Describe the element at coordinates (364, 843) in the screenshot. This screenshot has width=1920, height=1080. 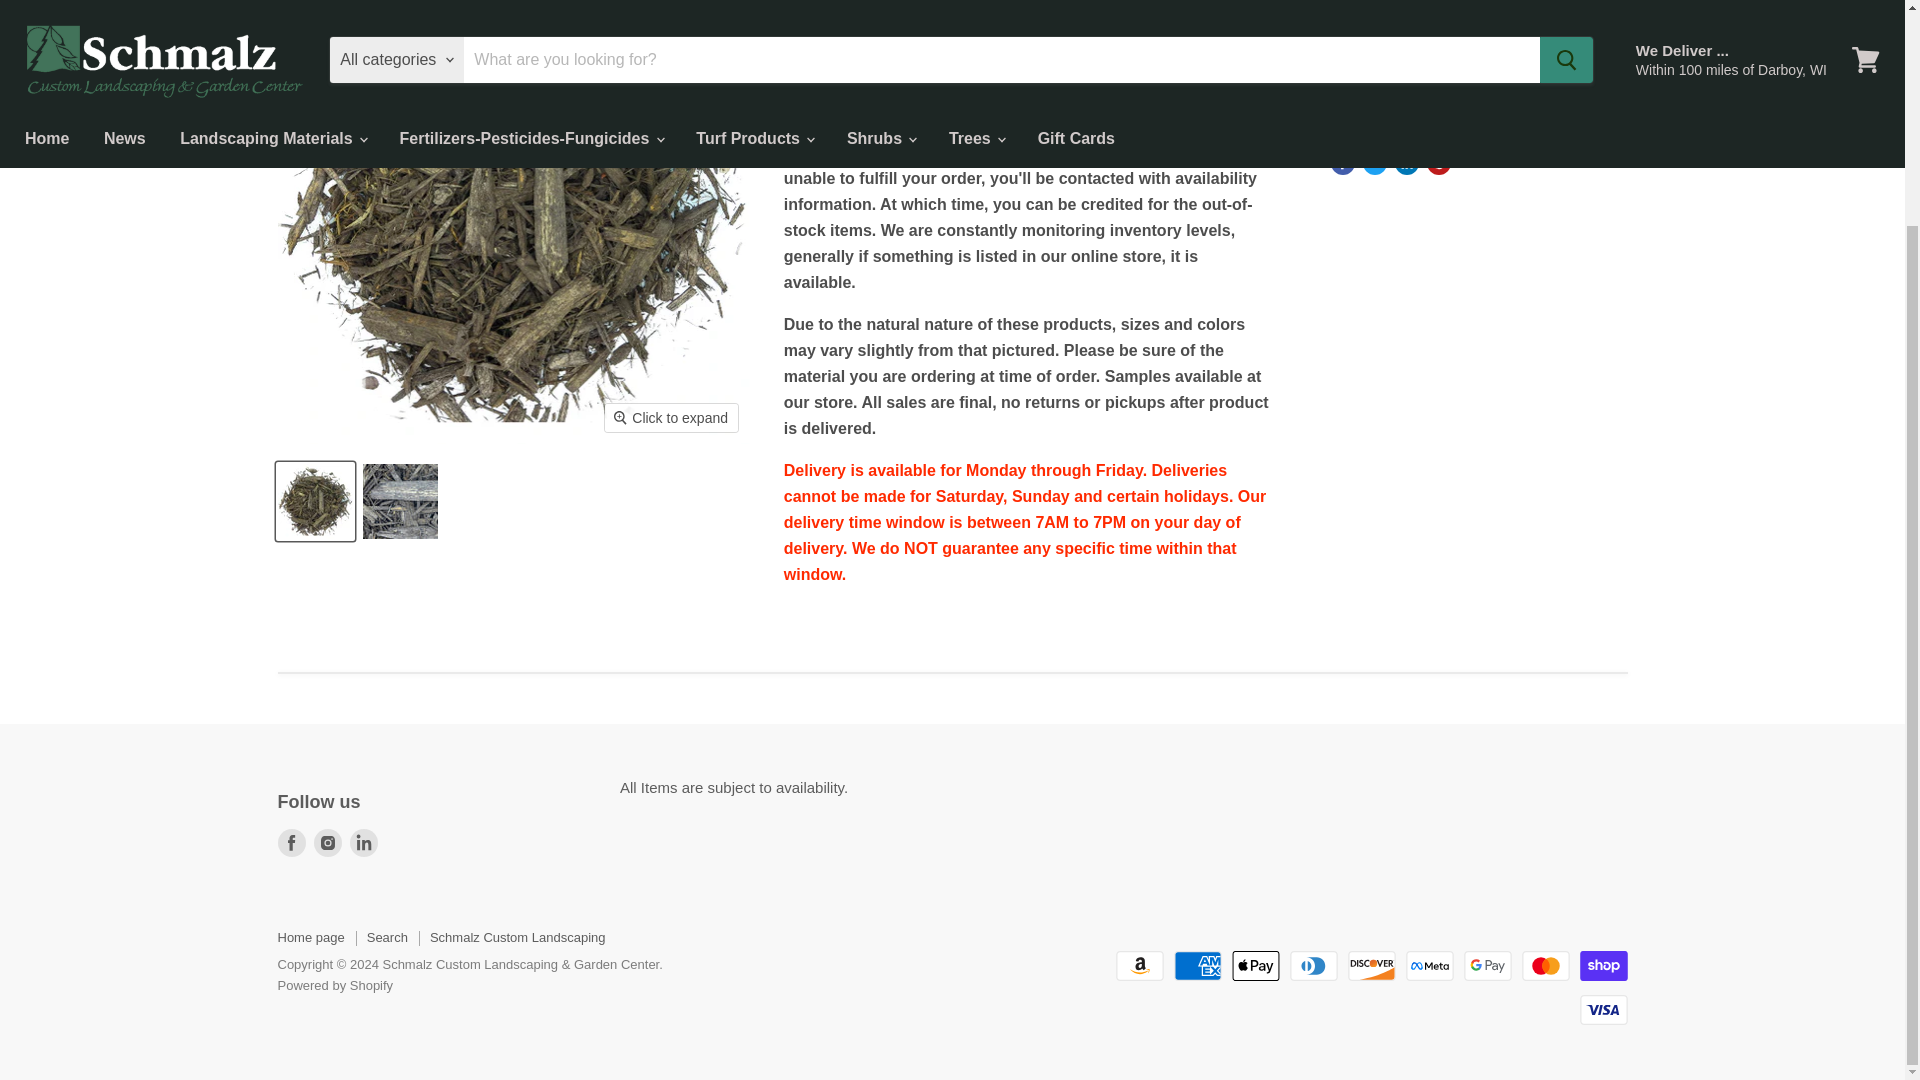
I see `LinkedIn` at that location.